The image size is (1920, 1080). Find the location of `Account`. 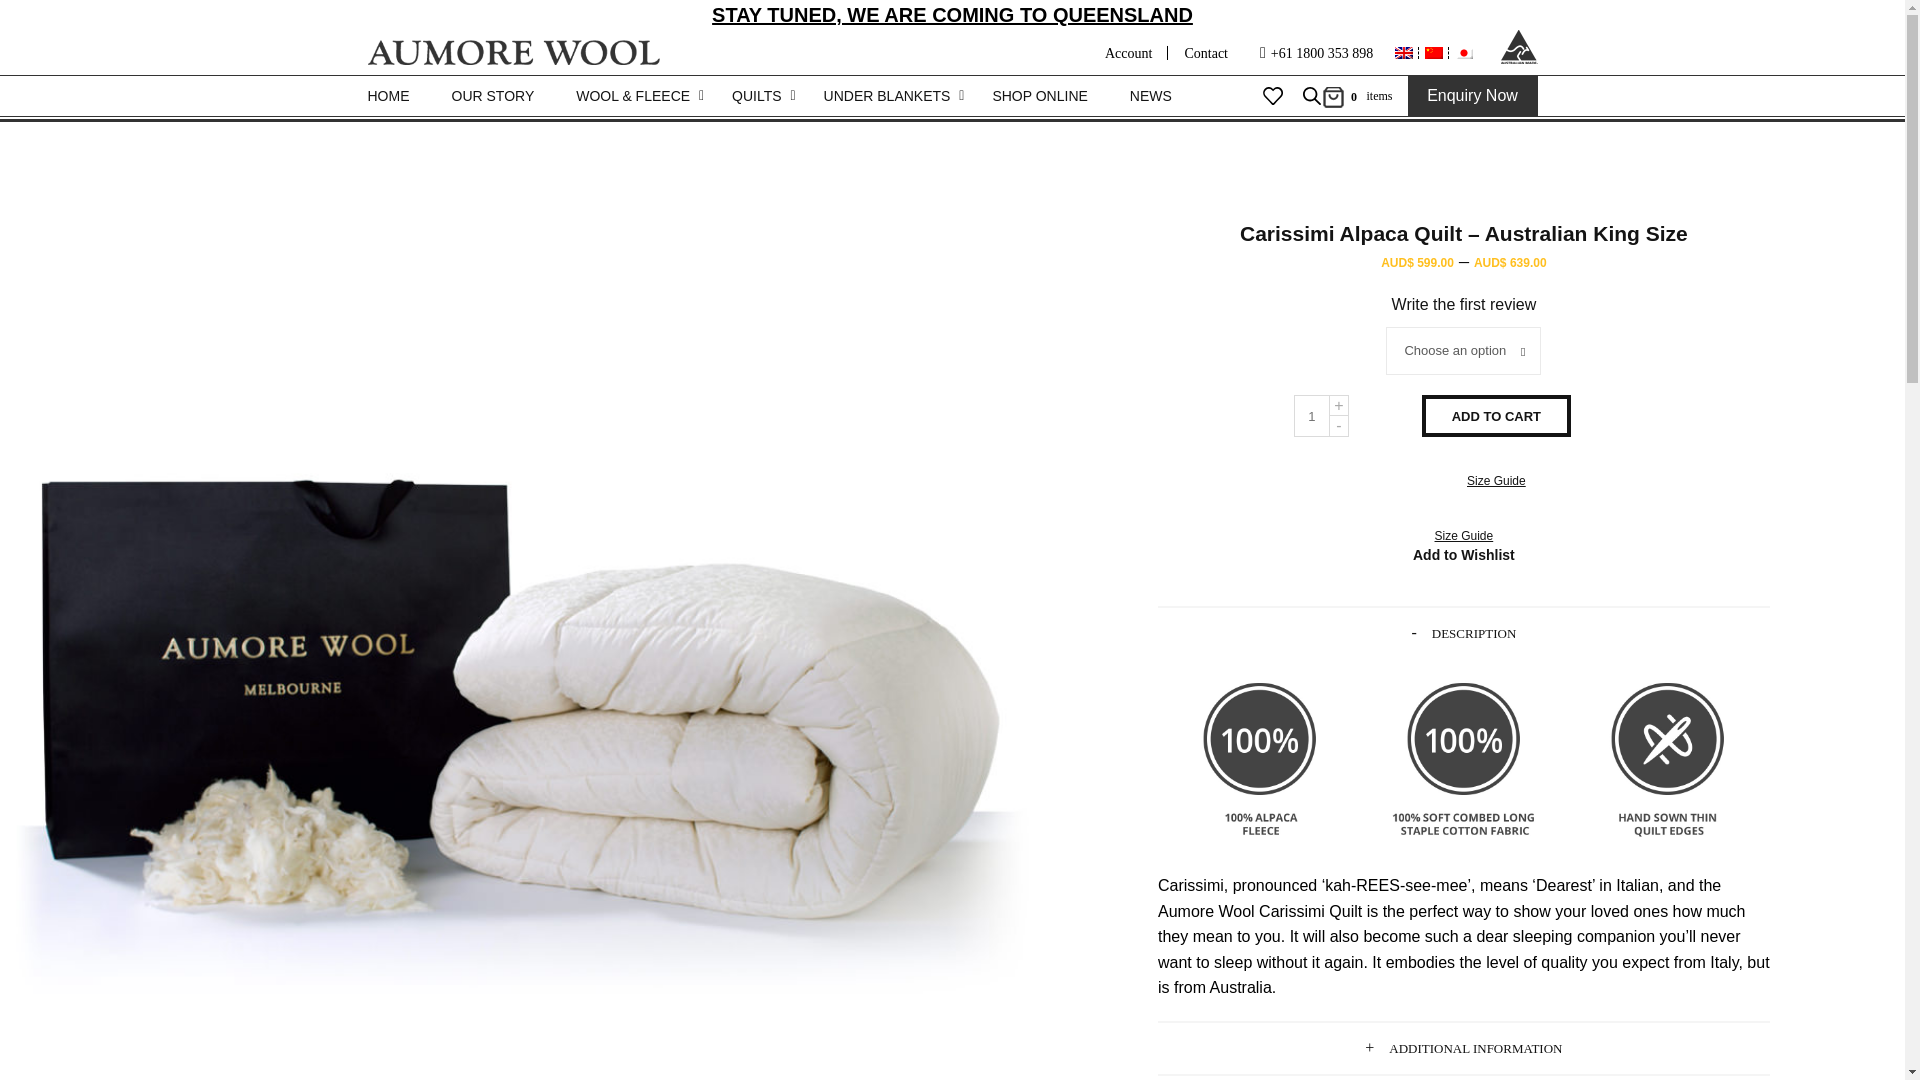

Account is located at coordinates (1128, 53).